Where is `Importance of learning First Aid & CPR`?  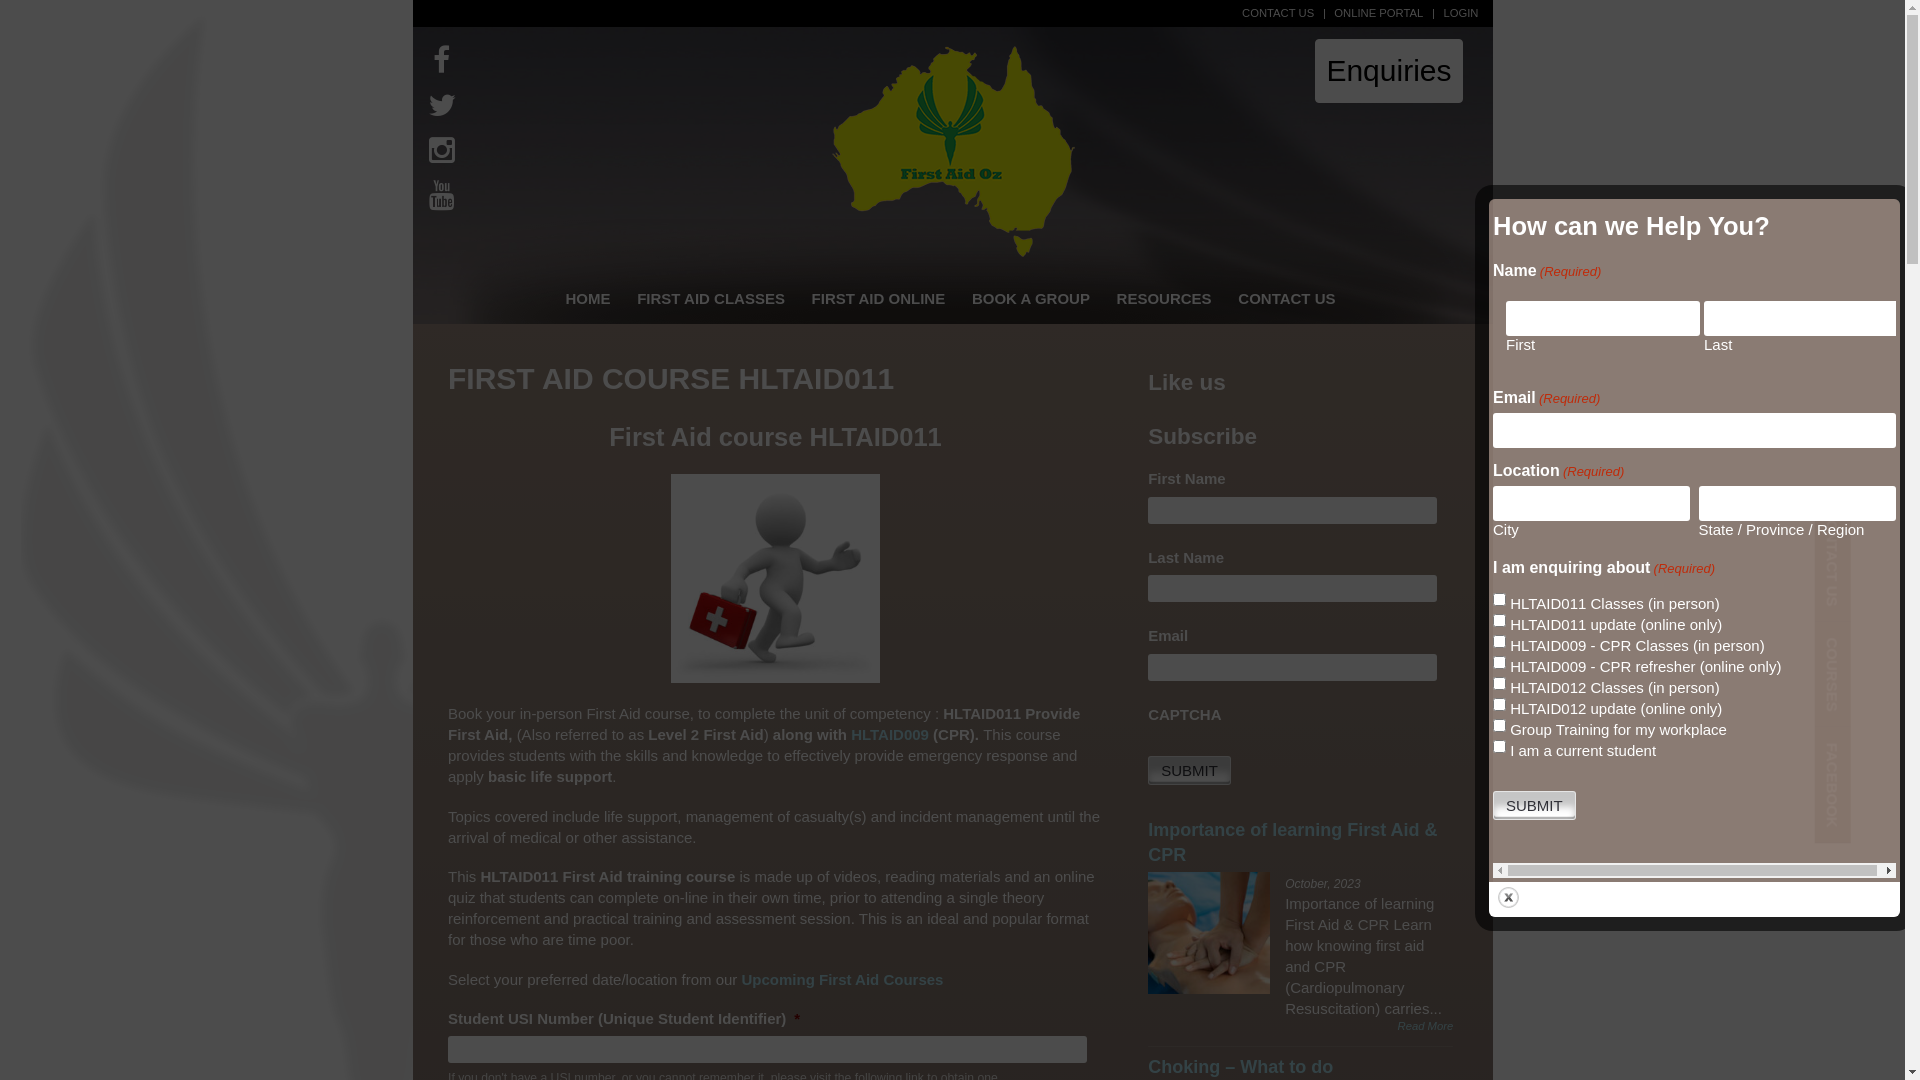 Importance of learning First Aid & CPR is located at coordinates (1292, 842).